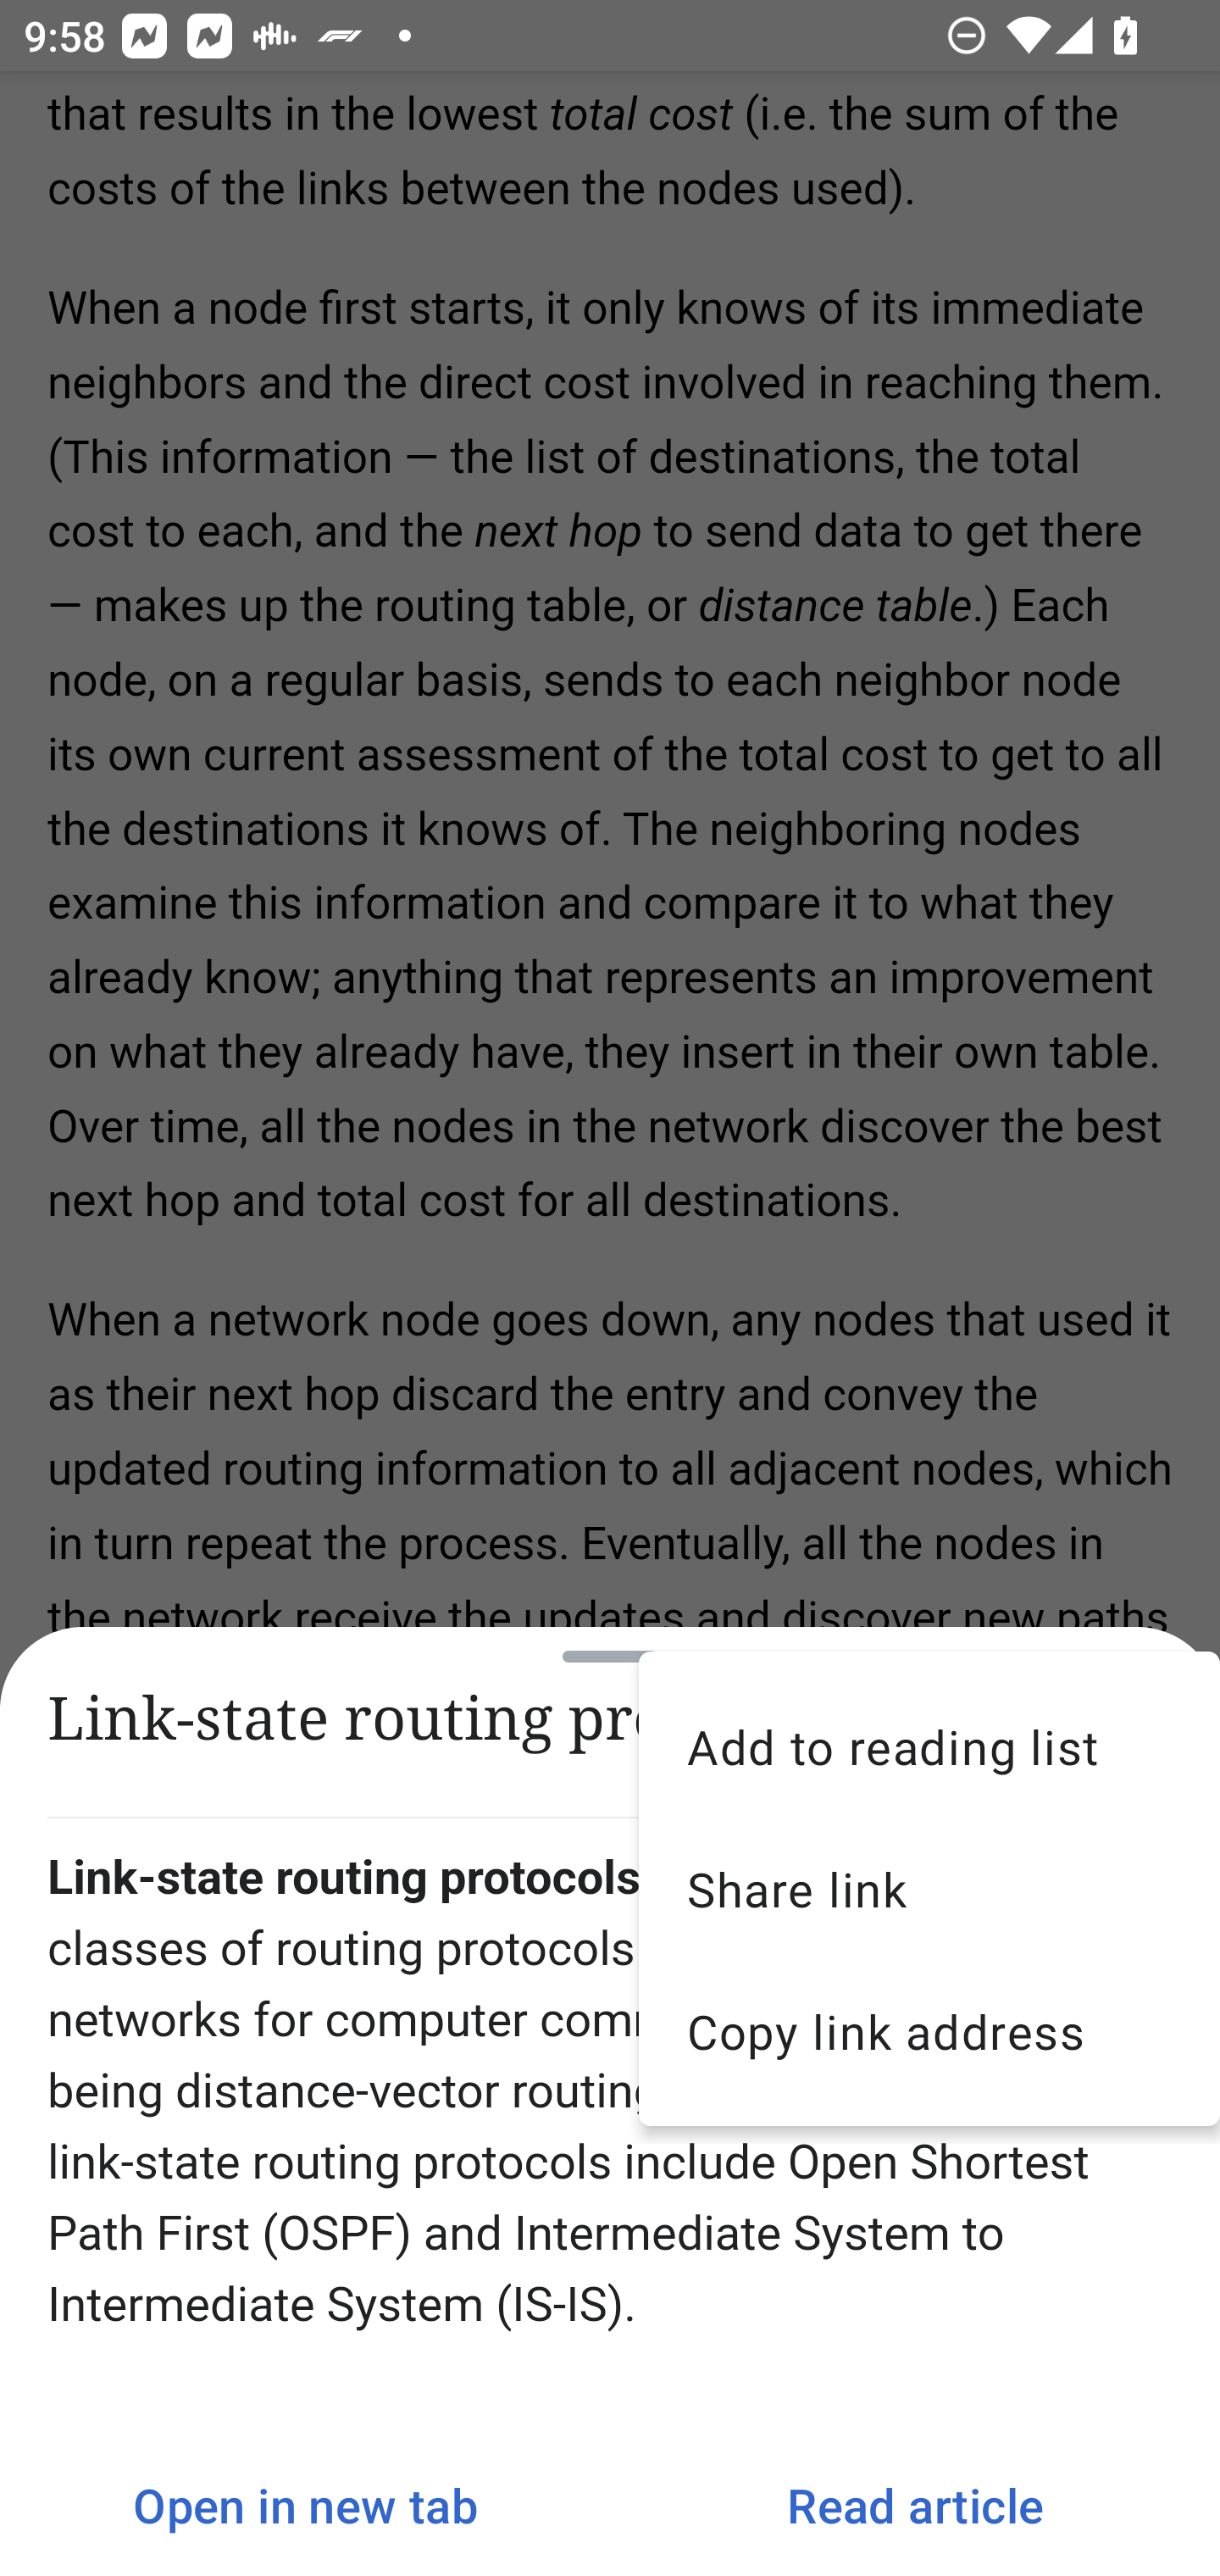 The image size is (1220, 2576). Describe the element at coordinates (929, 1746) in the screenshot. I see `Add to reading list` at that location.